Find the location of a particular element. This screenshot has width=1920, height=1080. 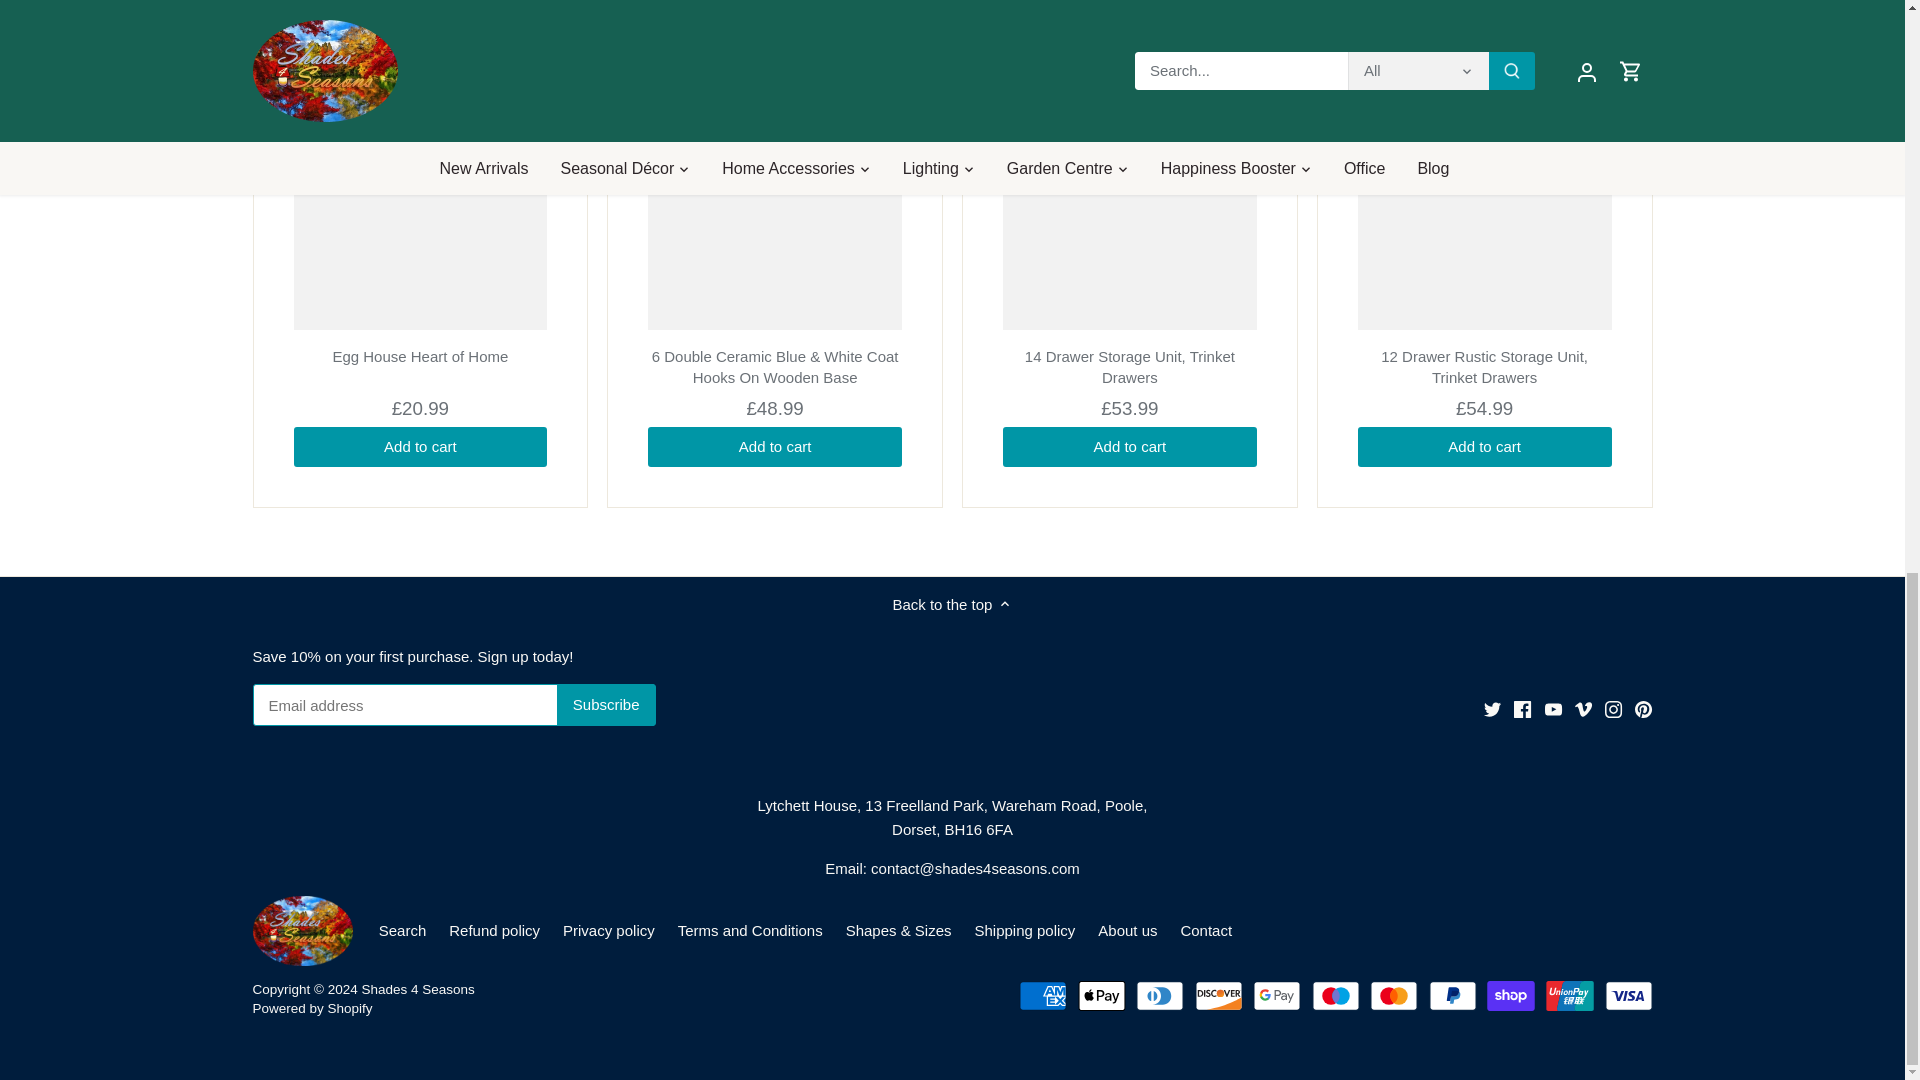

Subscribe is located at coordinates (606, 704).